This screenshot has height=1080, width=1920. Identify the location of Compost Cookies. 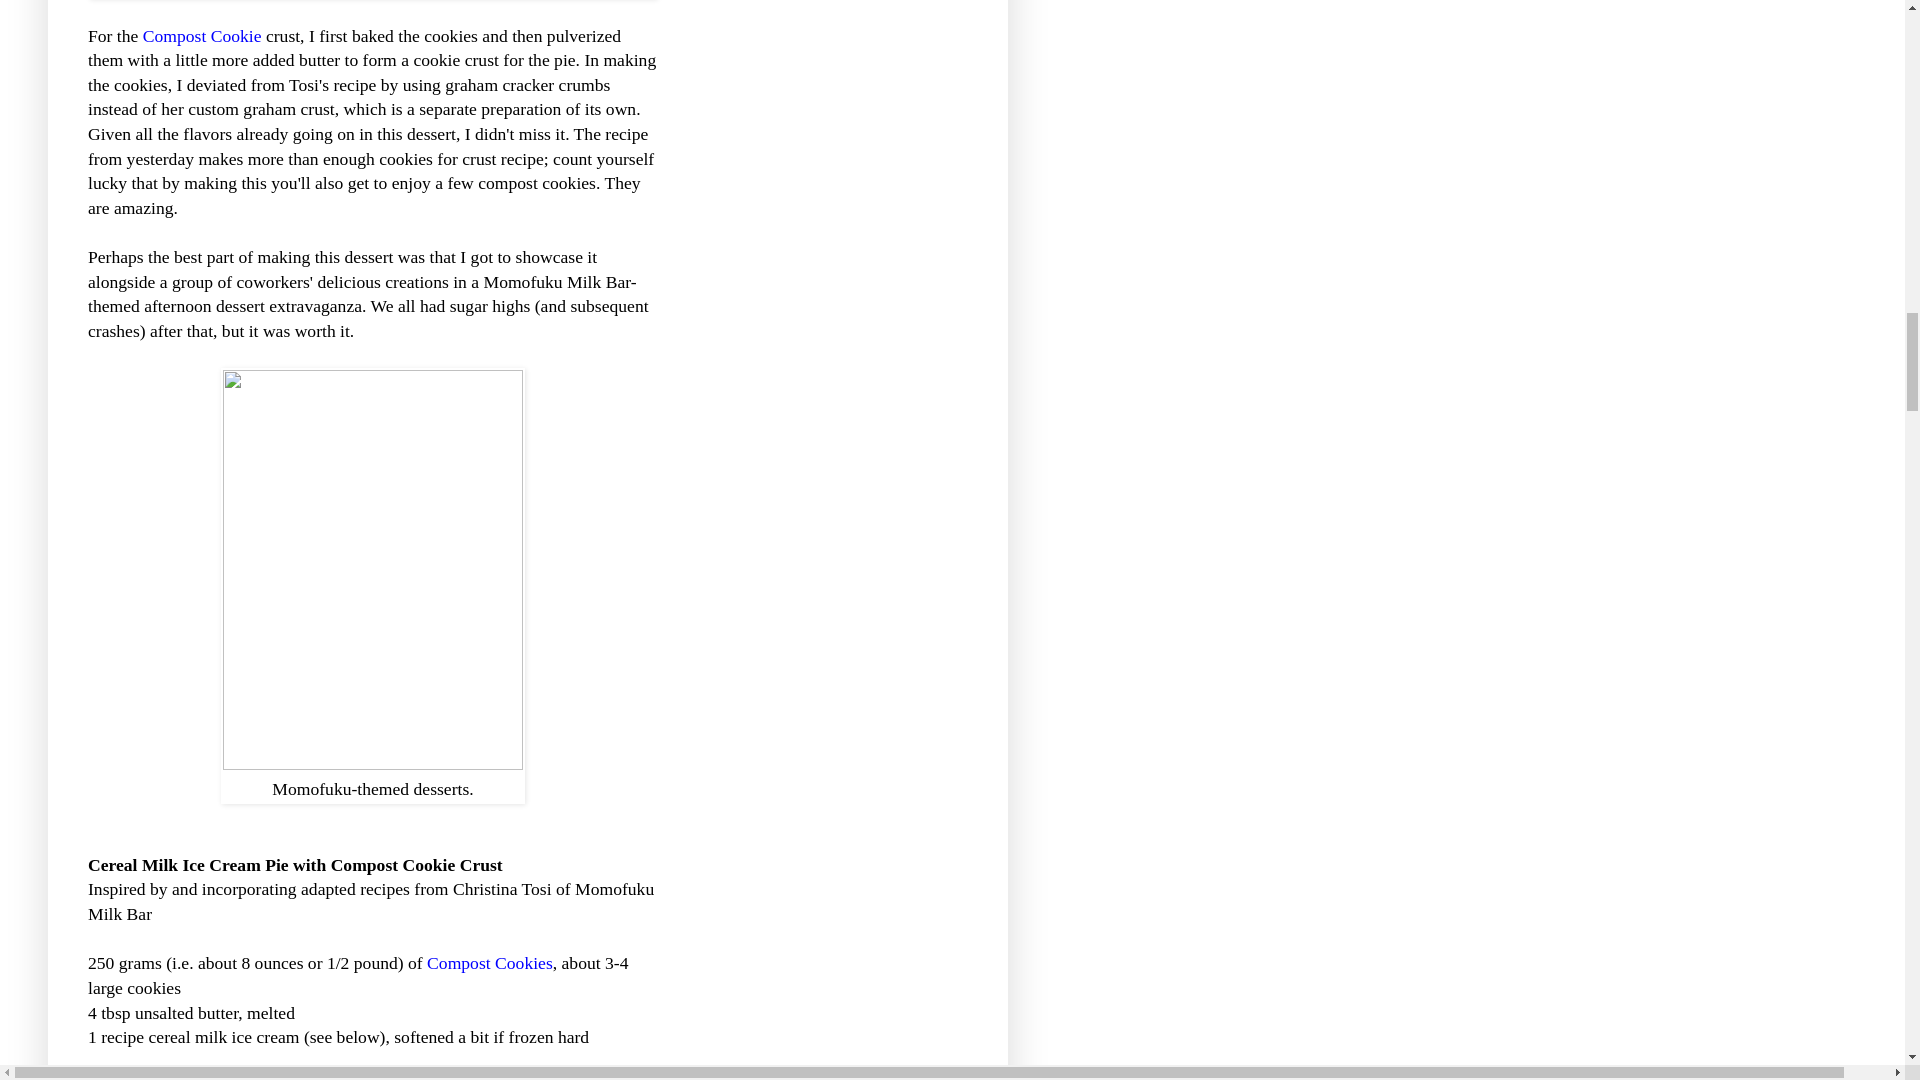
(489, 962).